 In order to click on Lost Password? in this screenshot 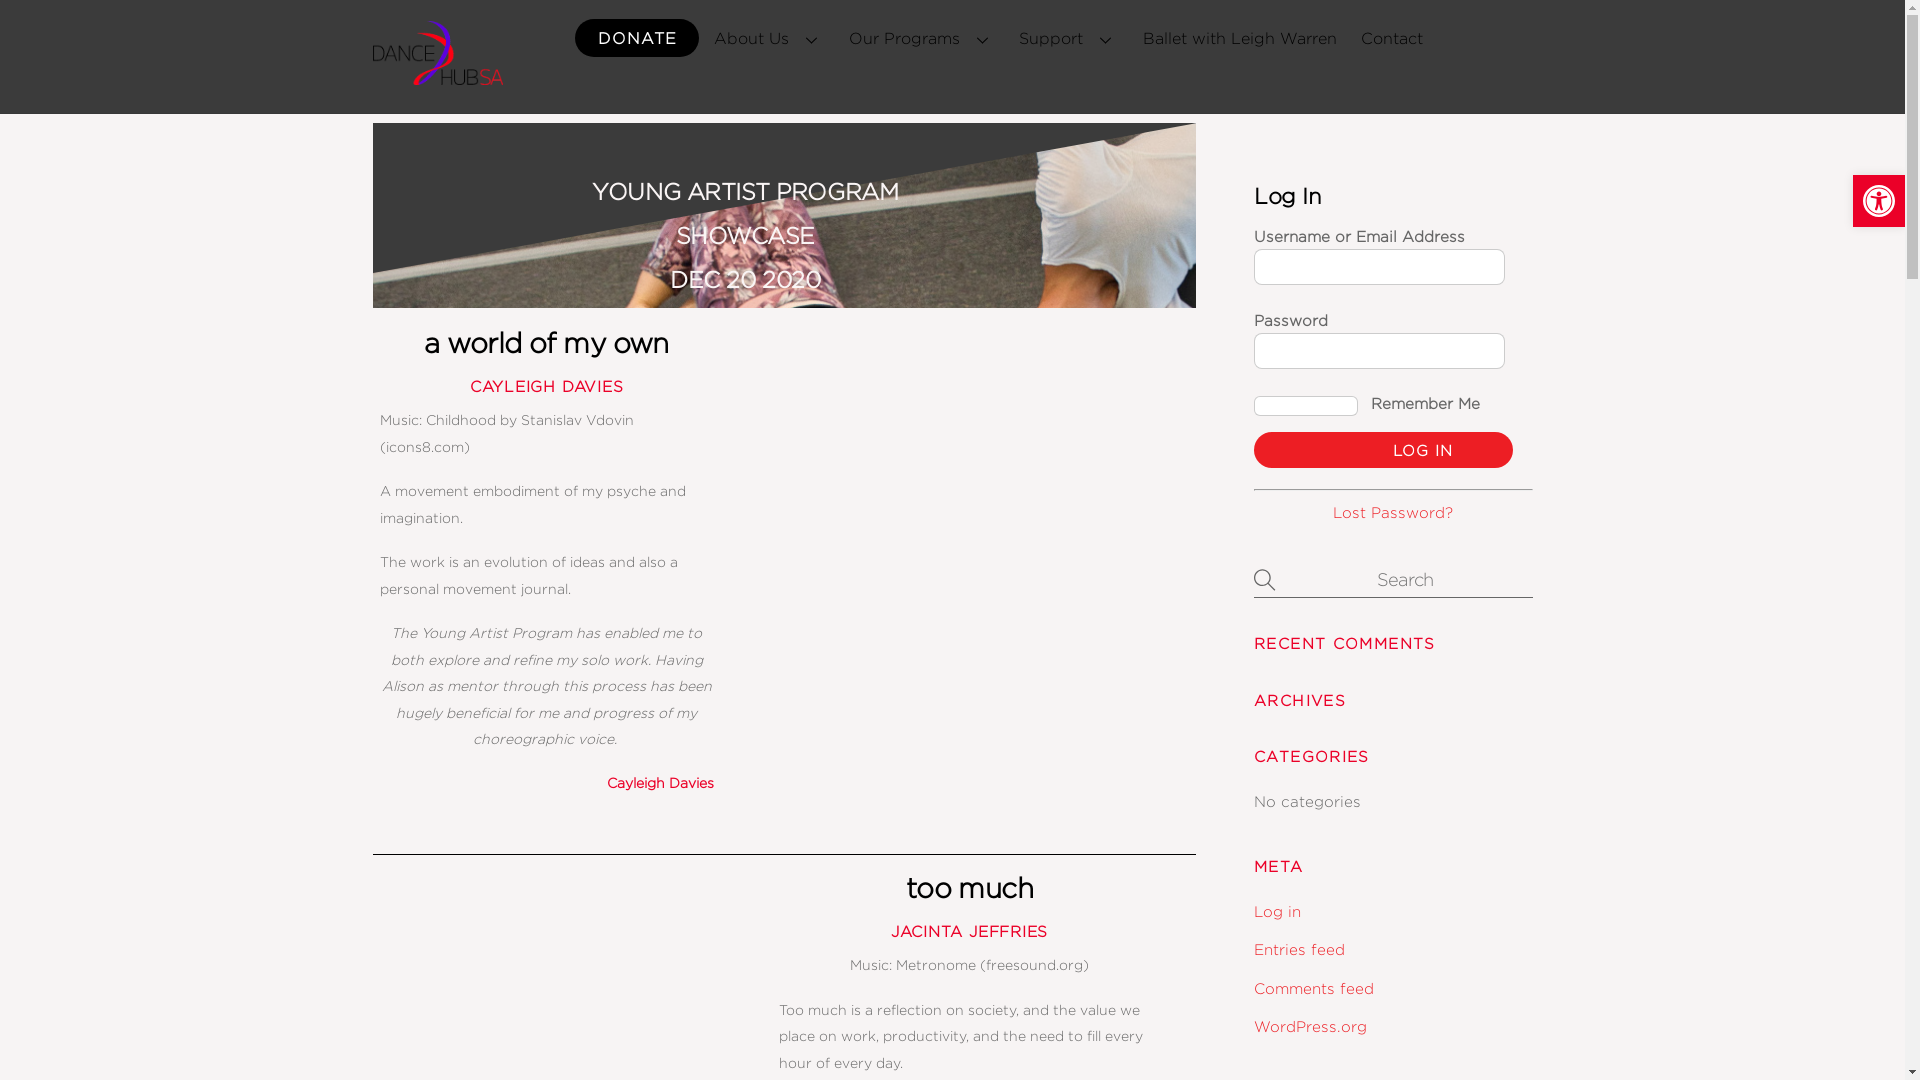, I will do `click(1393, 512)`.